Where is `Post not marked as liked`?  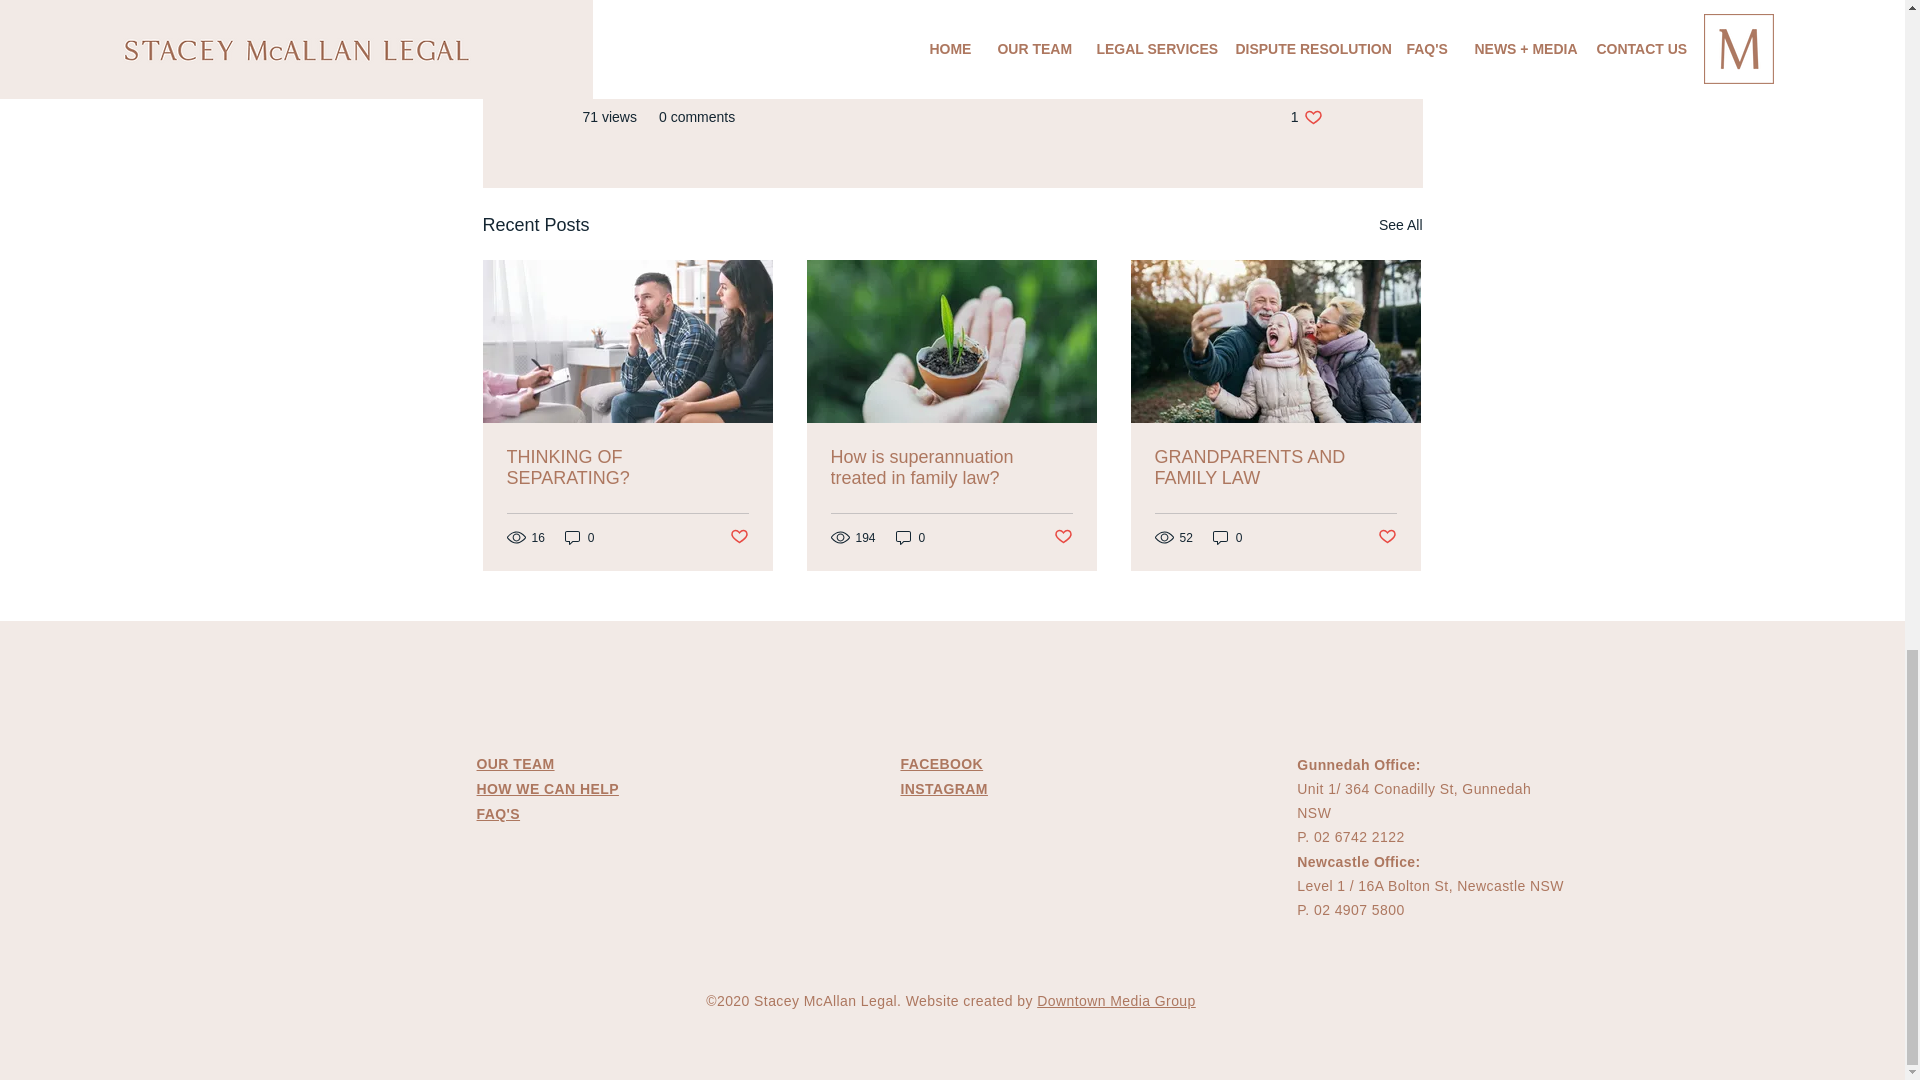 Post not marked as liked is located at coordinates (738, 537).